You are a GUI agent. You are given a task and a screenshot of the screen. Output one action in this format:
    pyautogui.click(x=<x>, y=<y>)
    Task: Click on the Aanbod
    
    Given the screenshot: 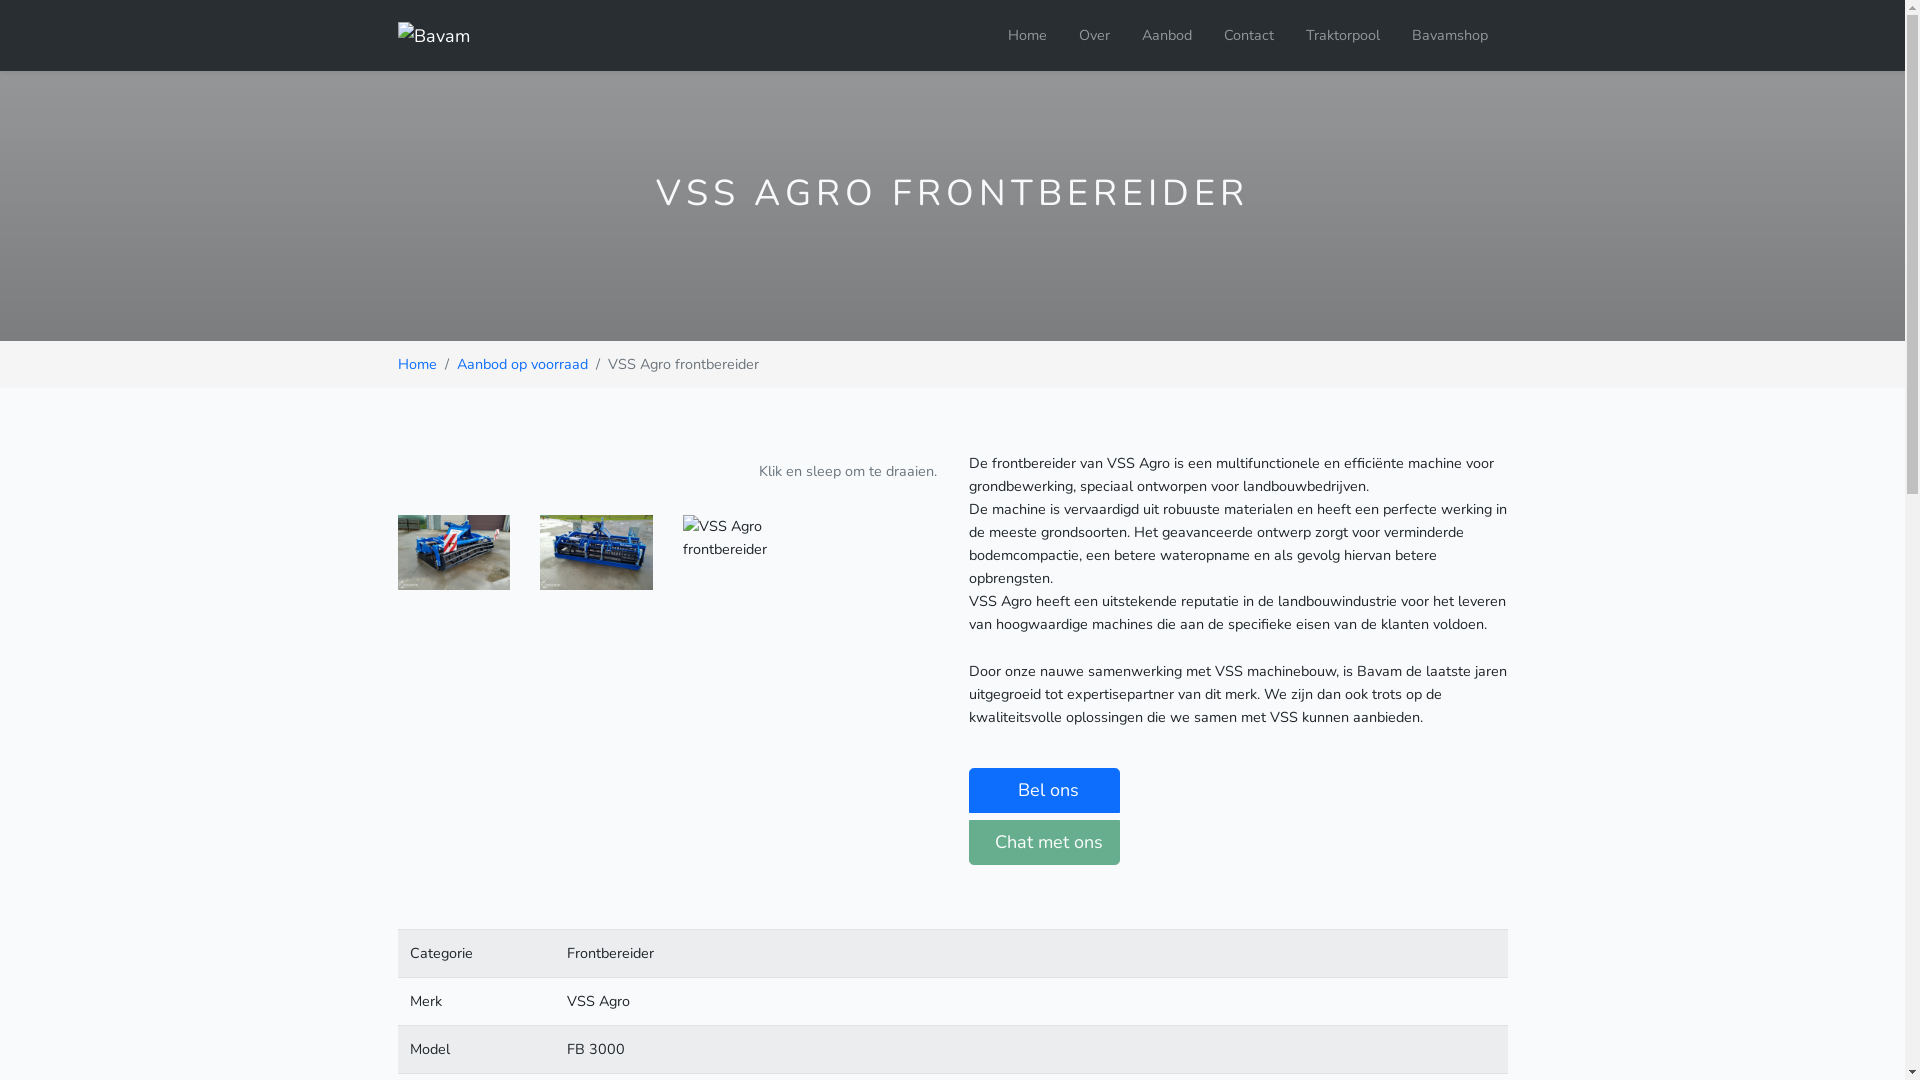 What is the action you would take?
    pyautogui.click(x=1167, y=36)
    